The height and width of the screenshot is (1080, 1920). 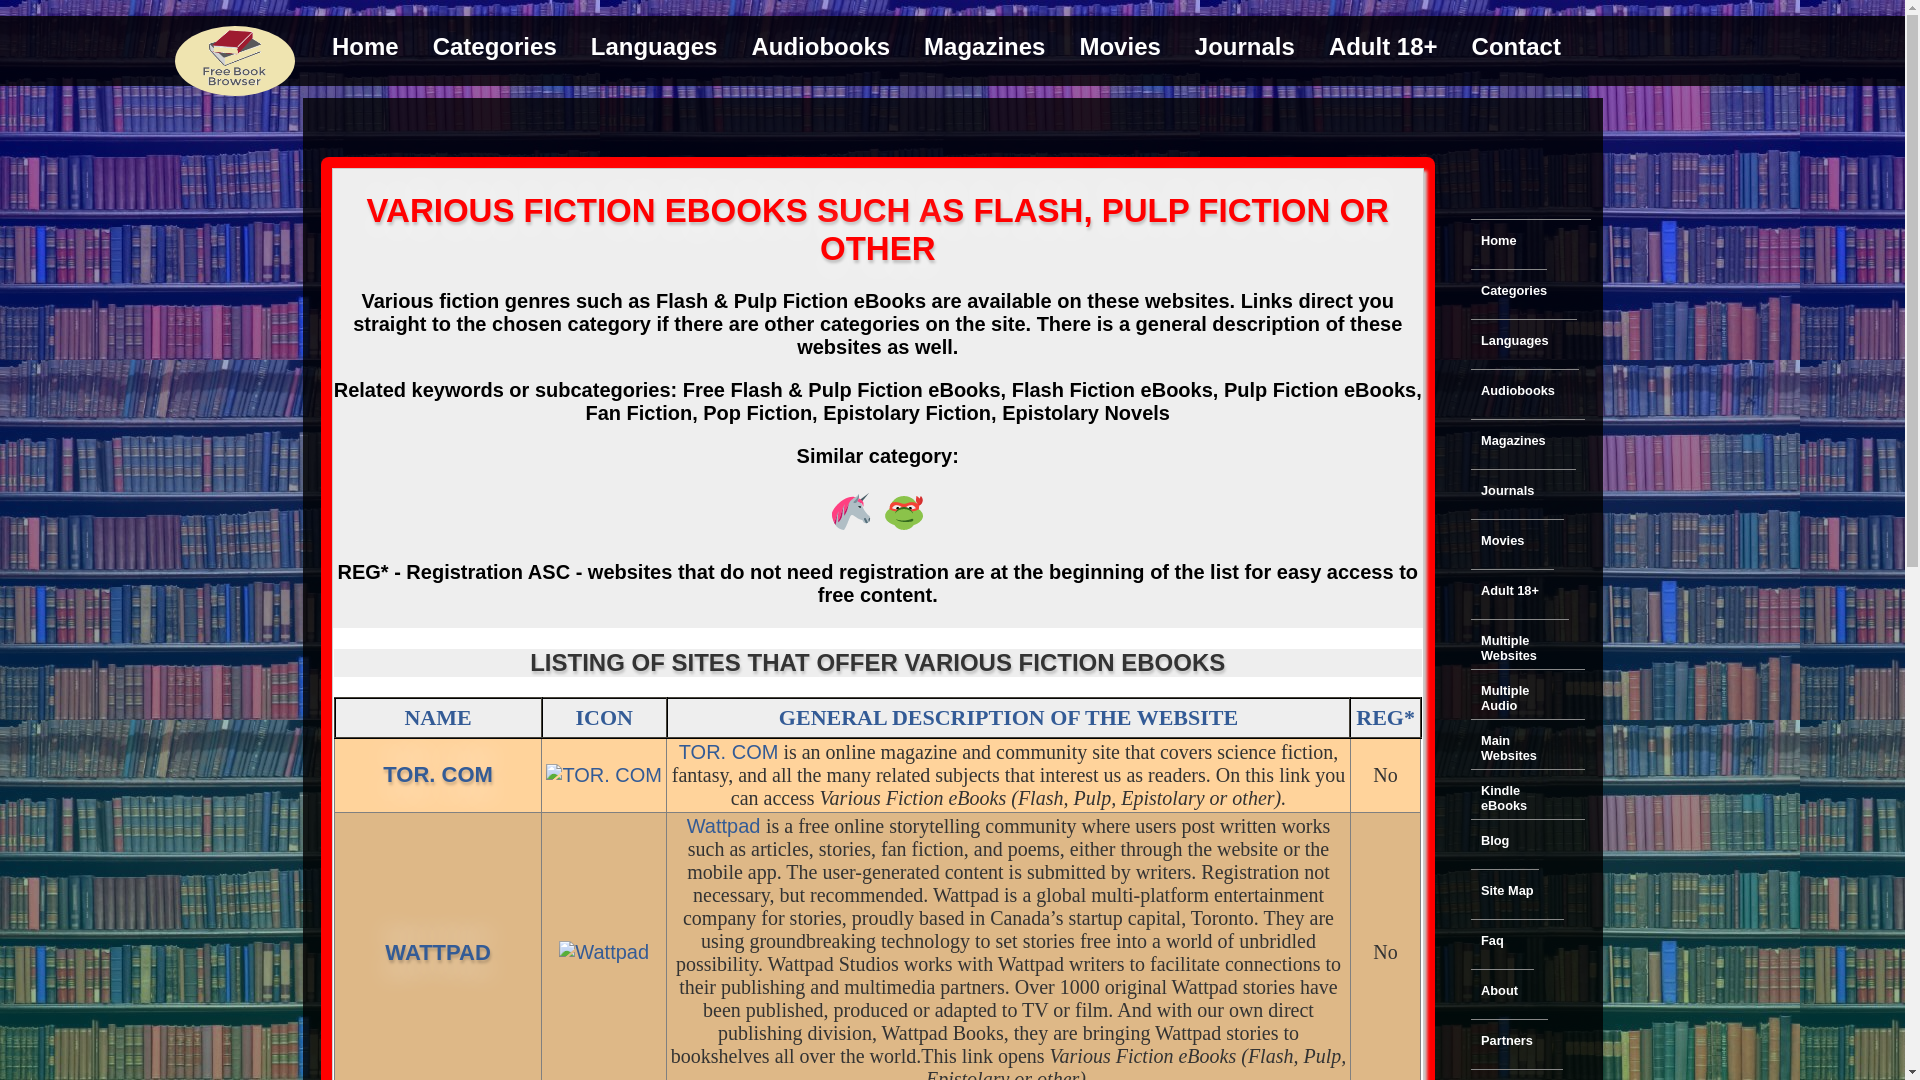 What do you see at coordinates (820, 46) in the screenshot?
I see `Audiobooks` at bounding box center [820, 46].